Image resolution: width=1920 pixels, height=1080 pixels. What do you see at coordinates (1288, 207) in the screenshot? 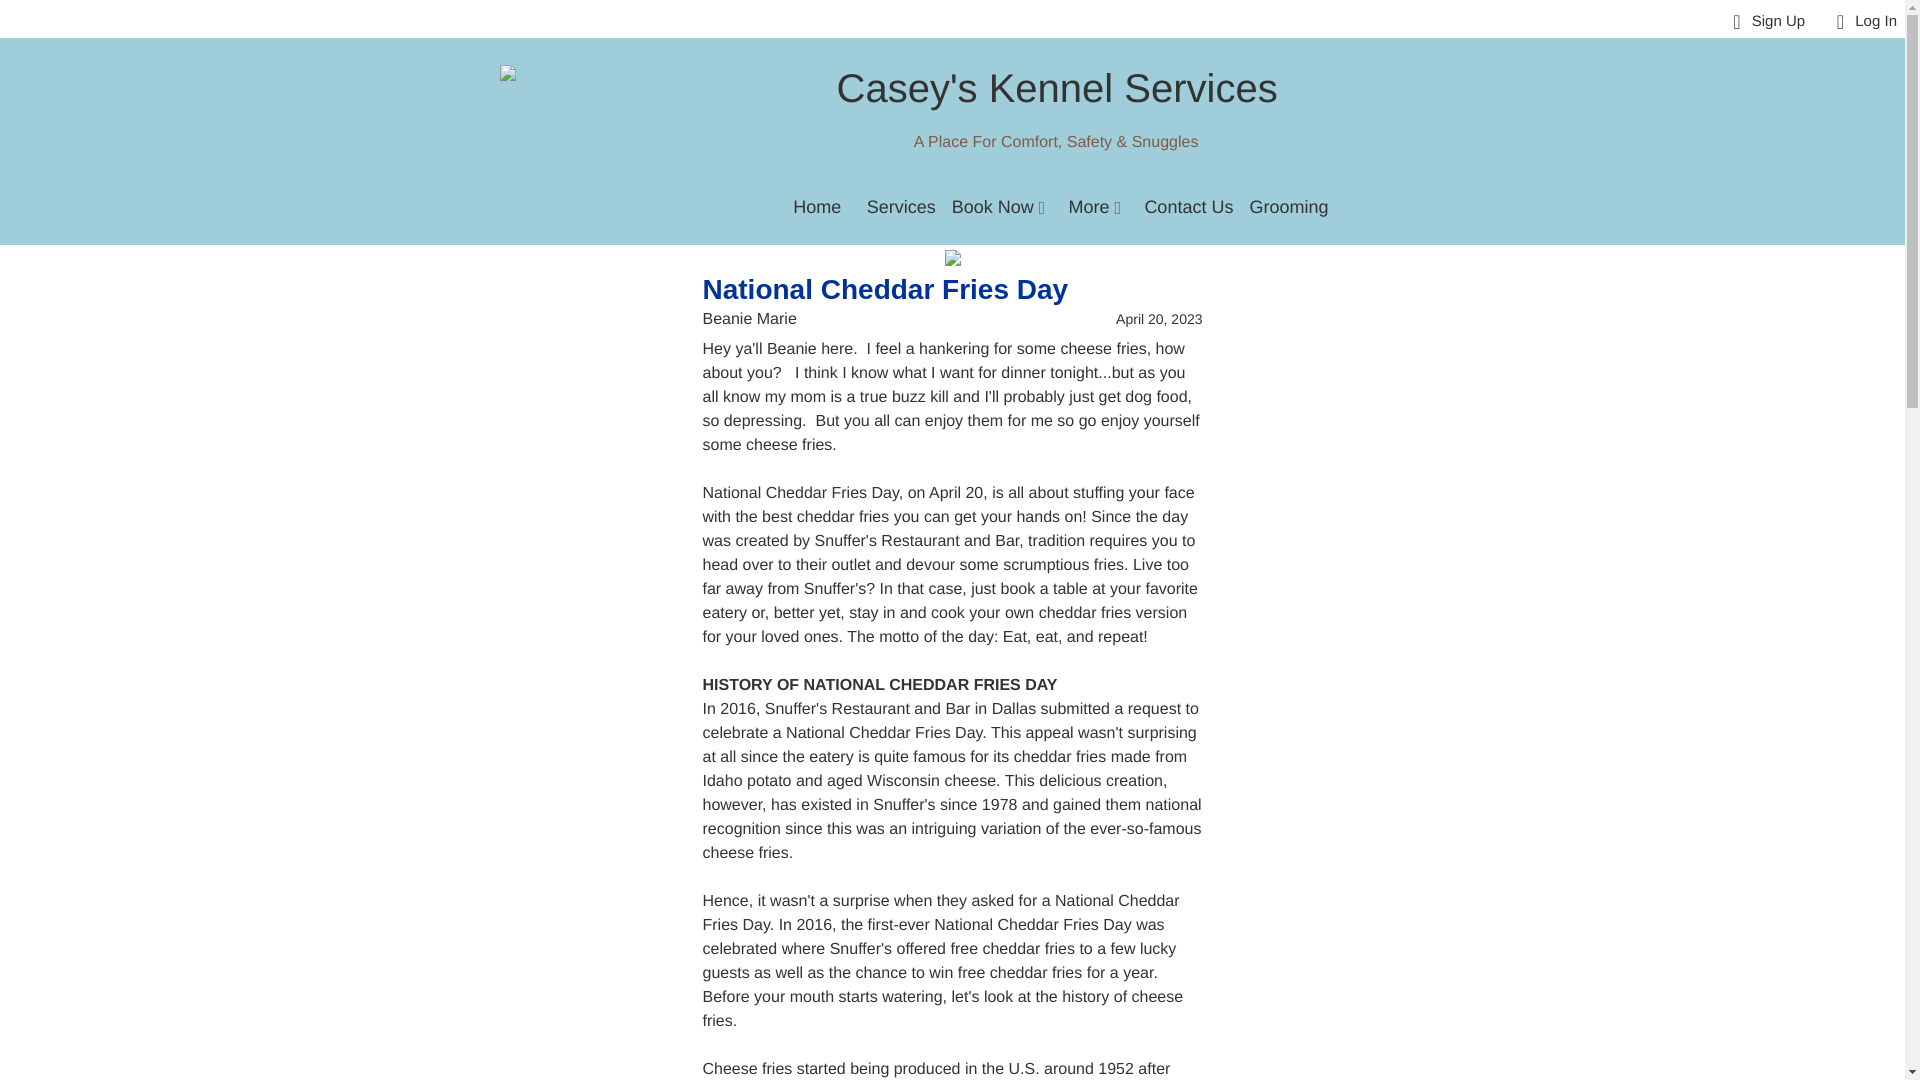
I see `Grooming` at bounding box center [1288, 207].